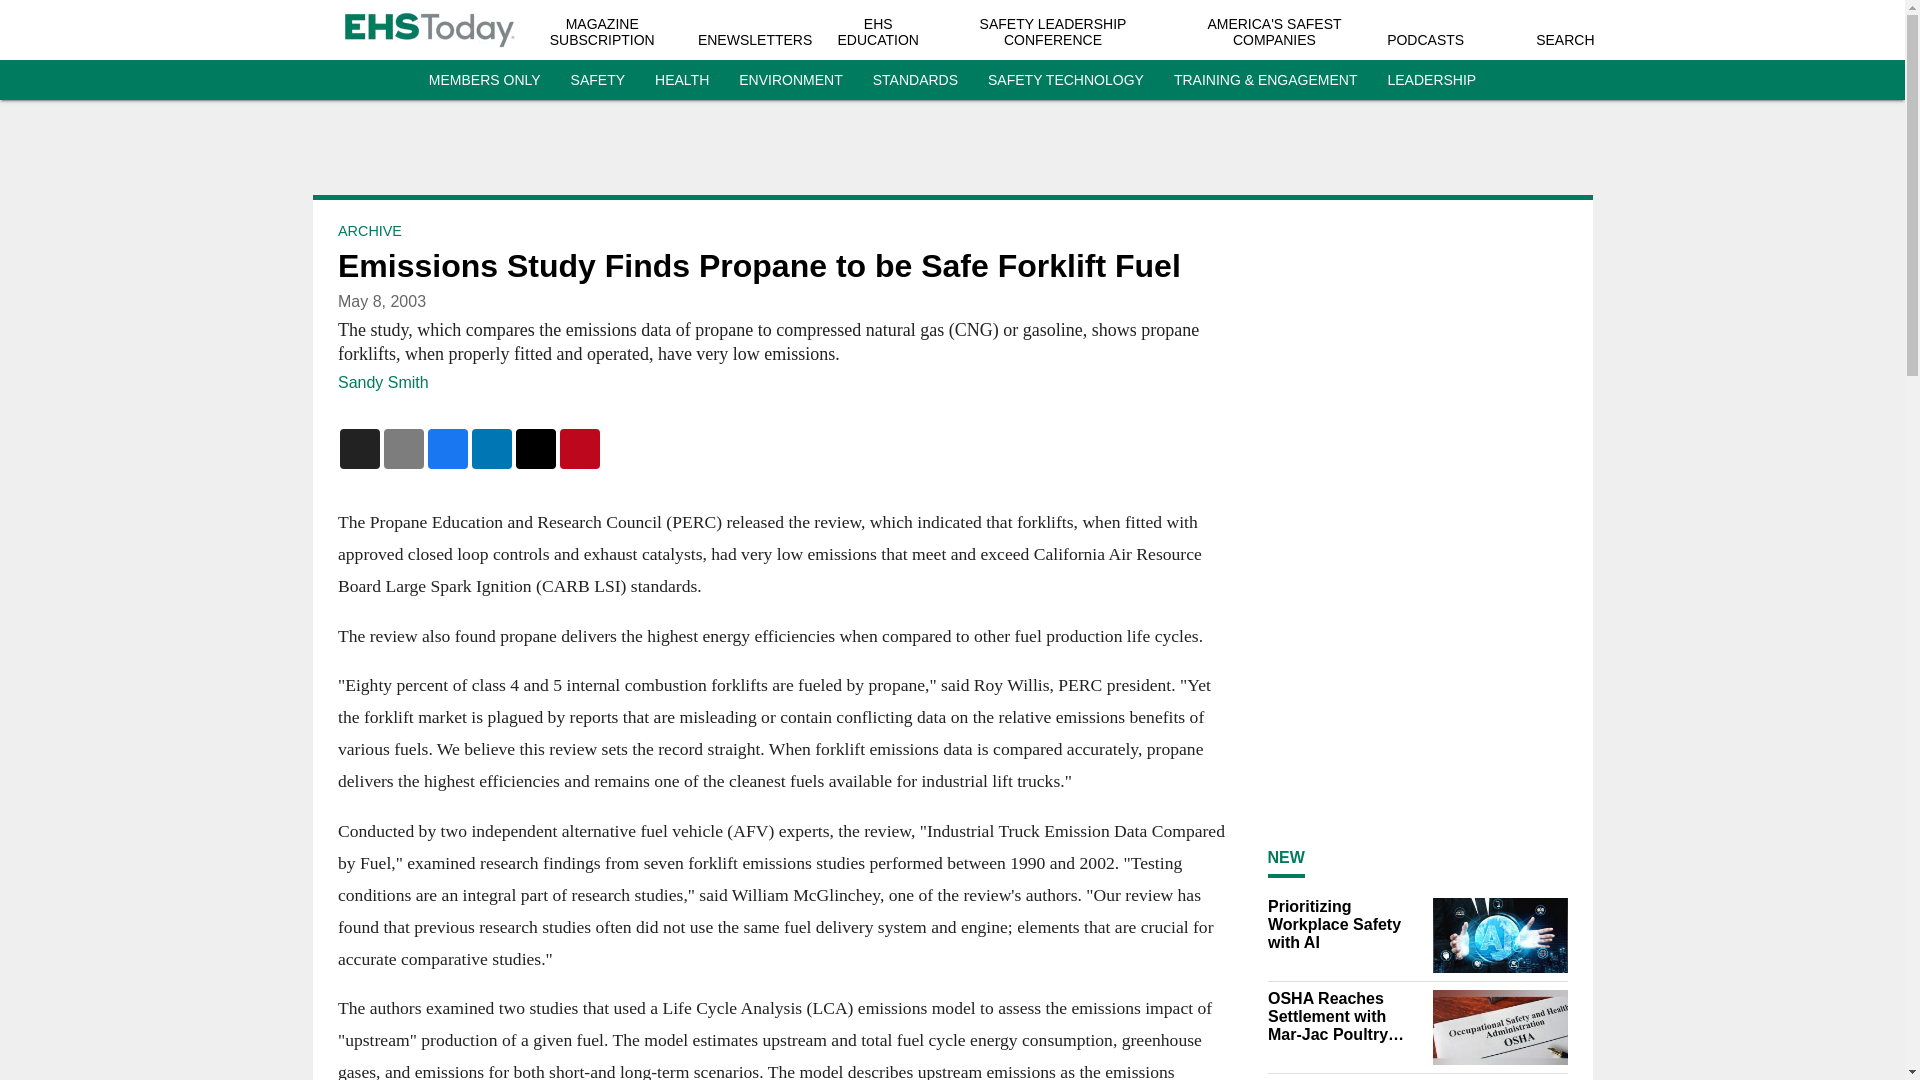 This screenshot has height=1080, width=1920. I want to click on ENEWSLETTERS, so click(755, 40).